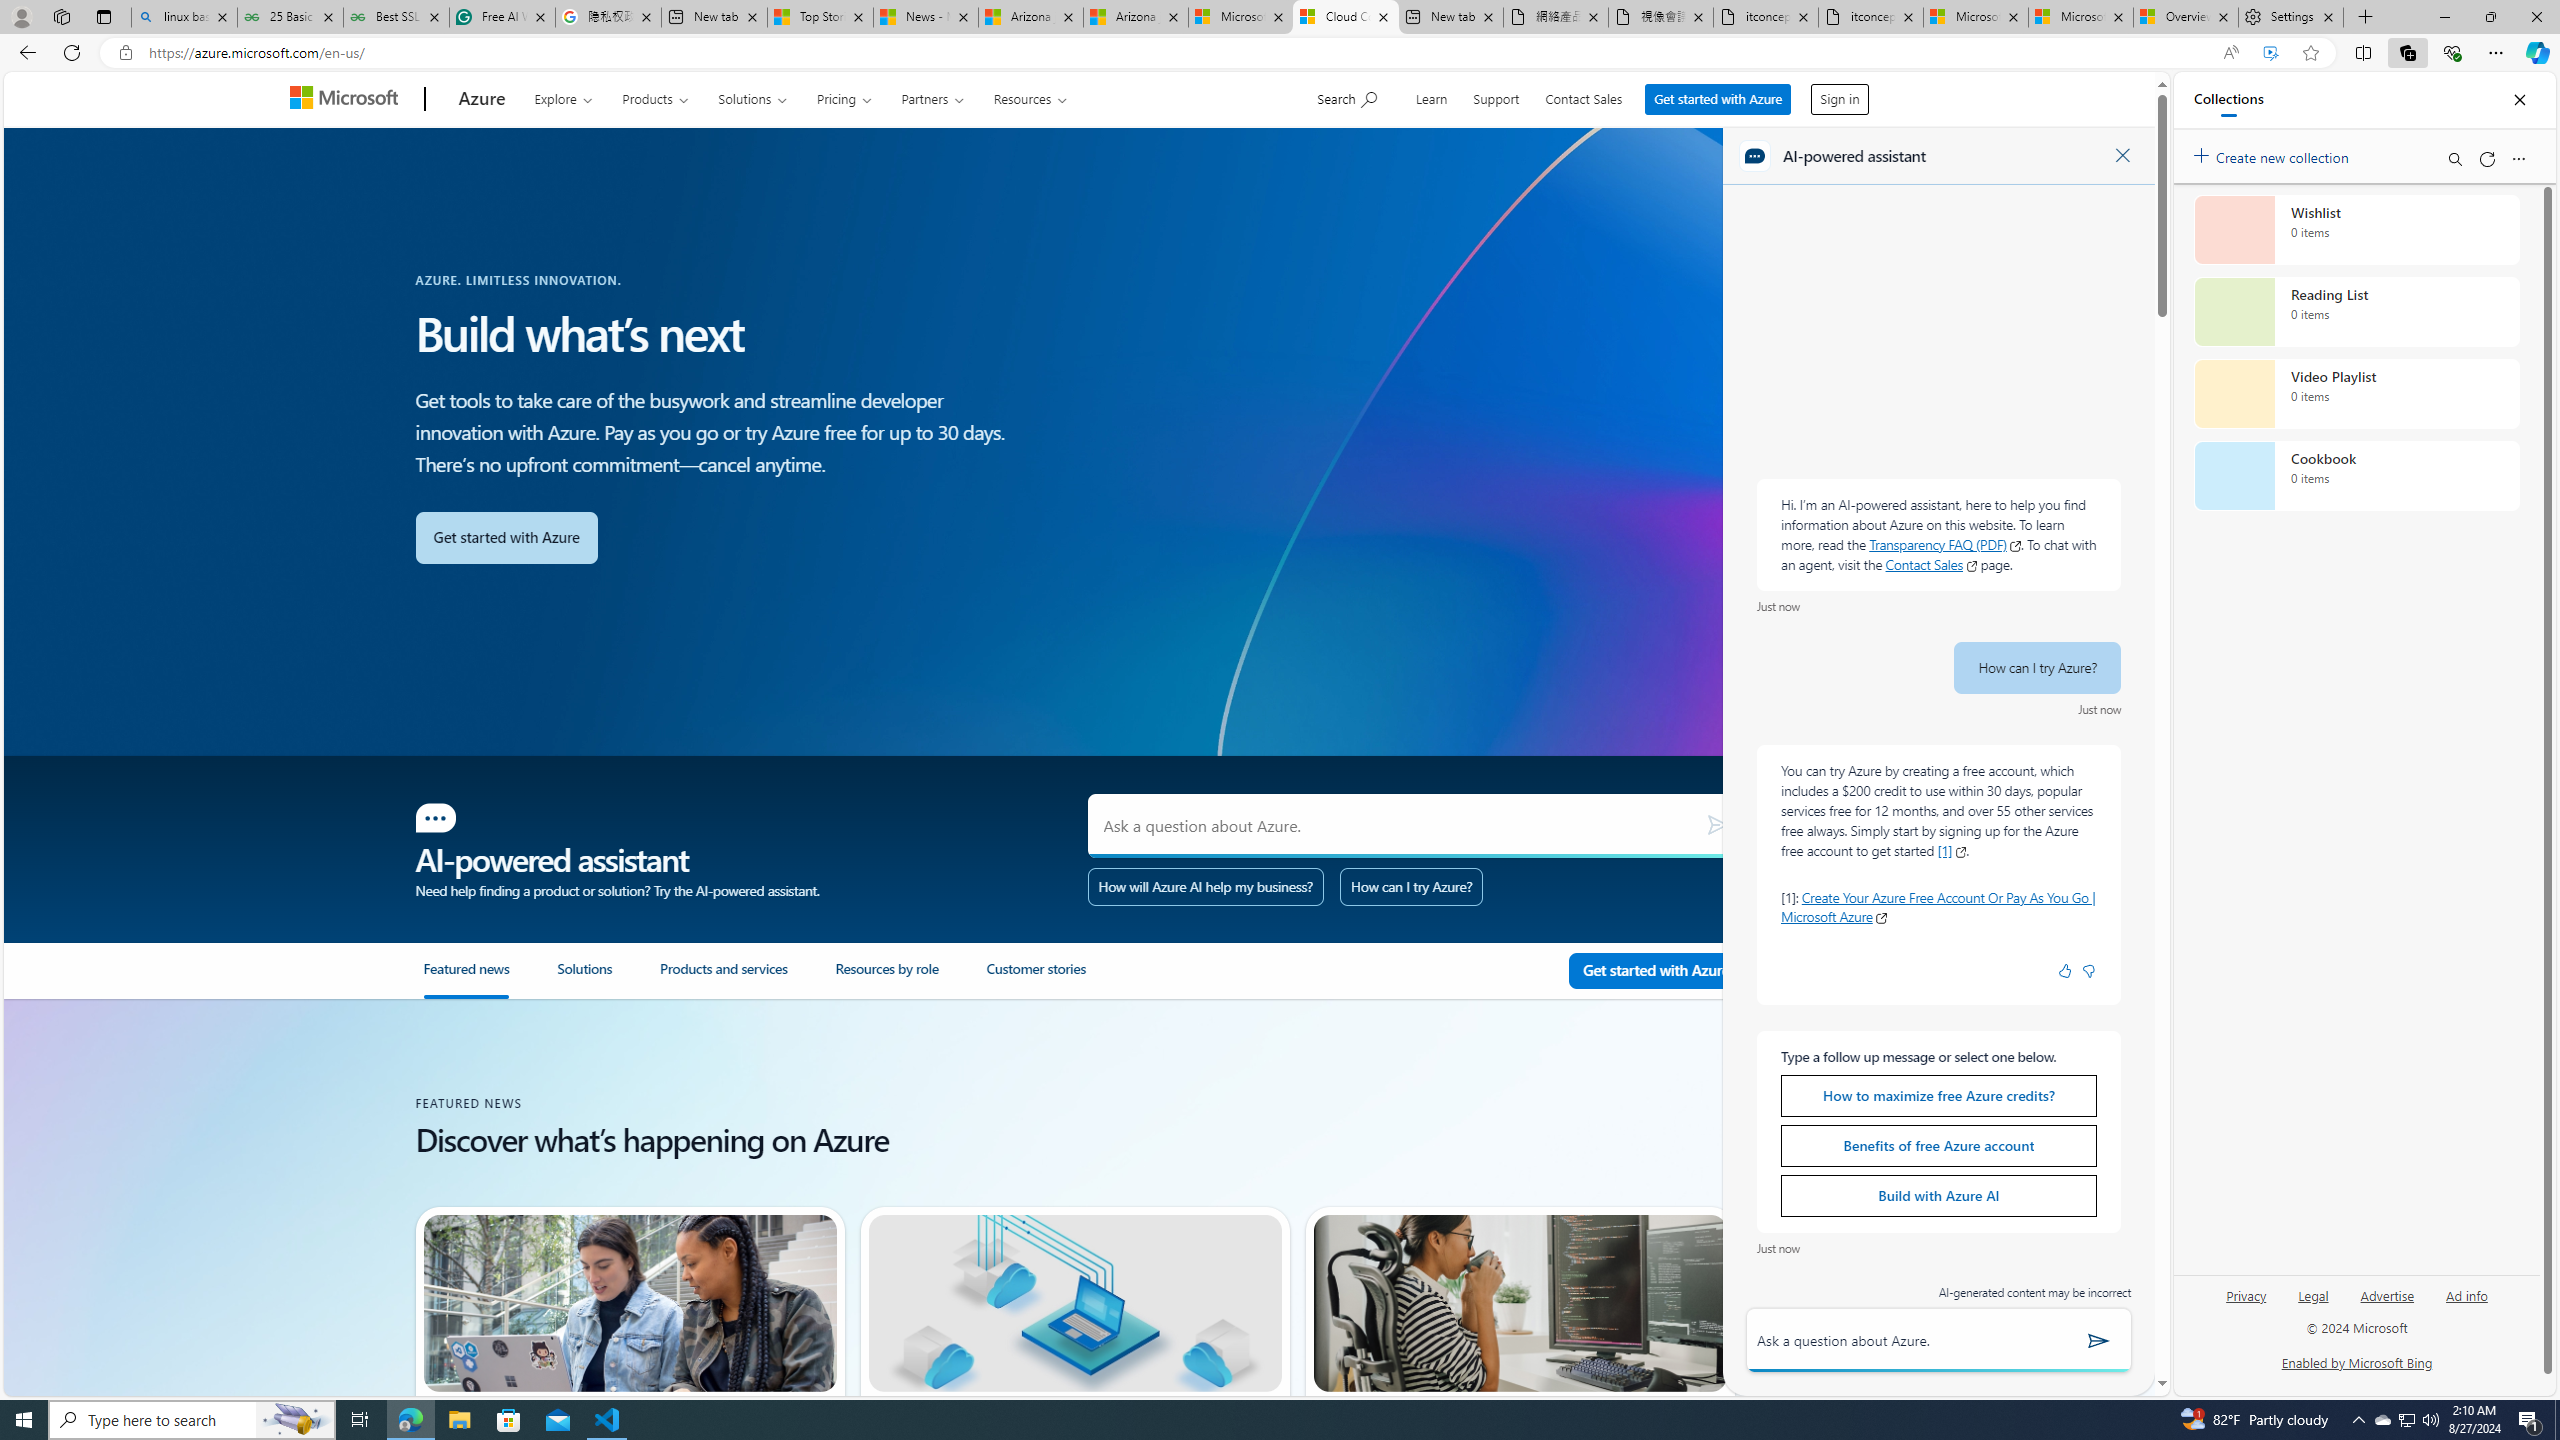 The width and height of the screenshot is (2560, 1440). What do you see at coordinates (1496, 96) in the screenshot?
I see `Support` at bounding box center [1496, 96].